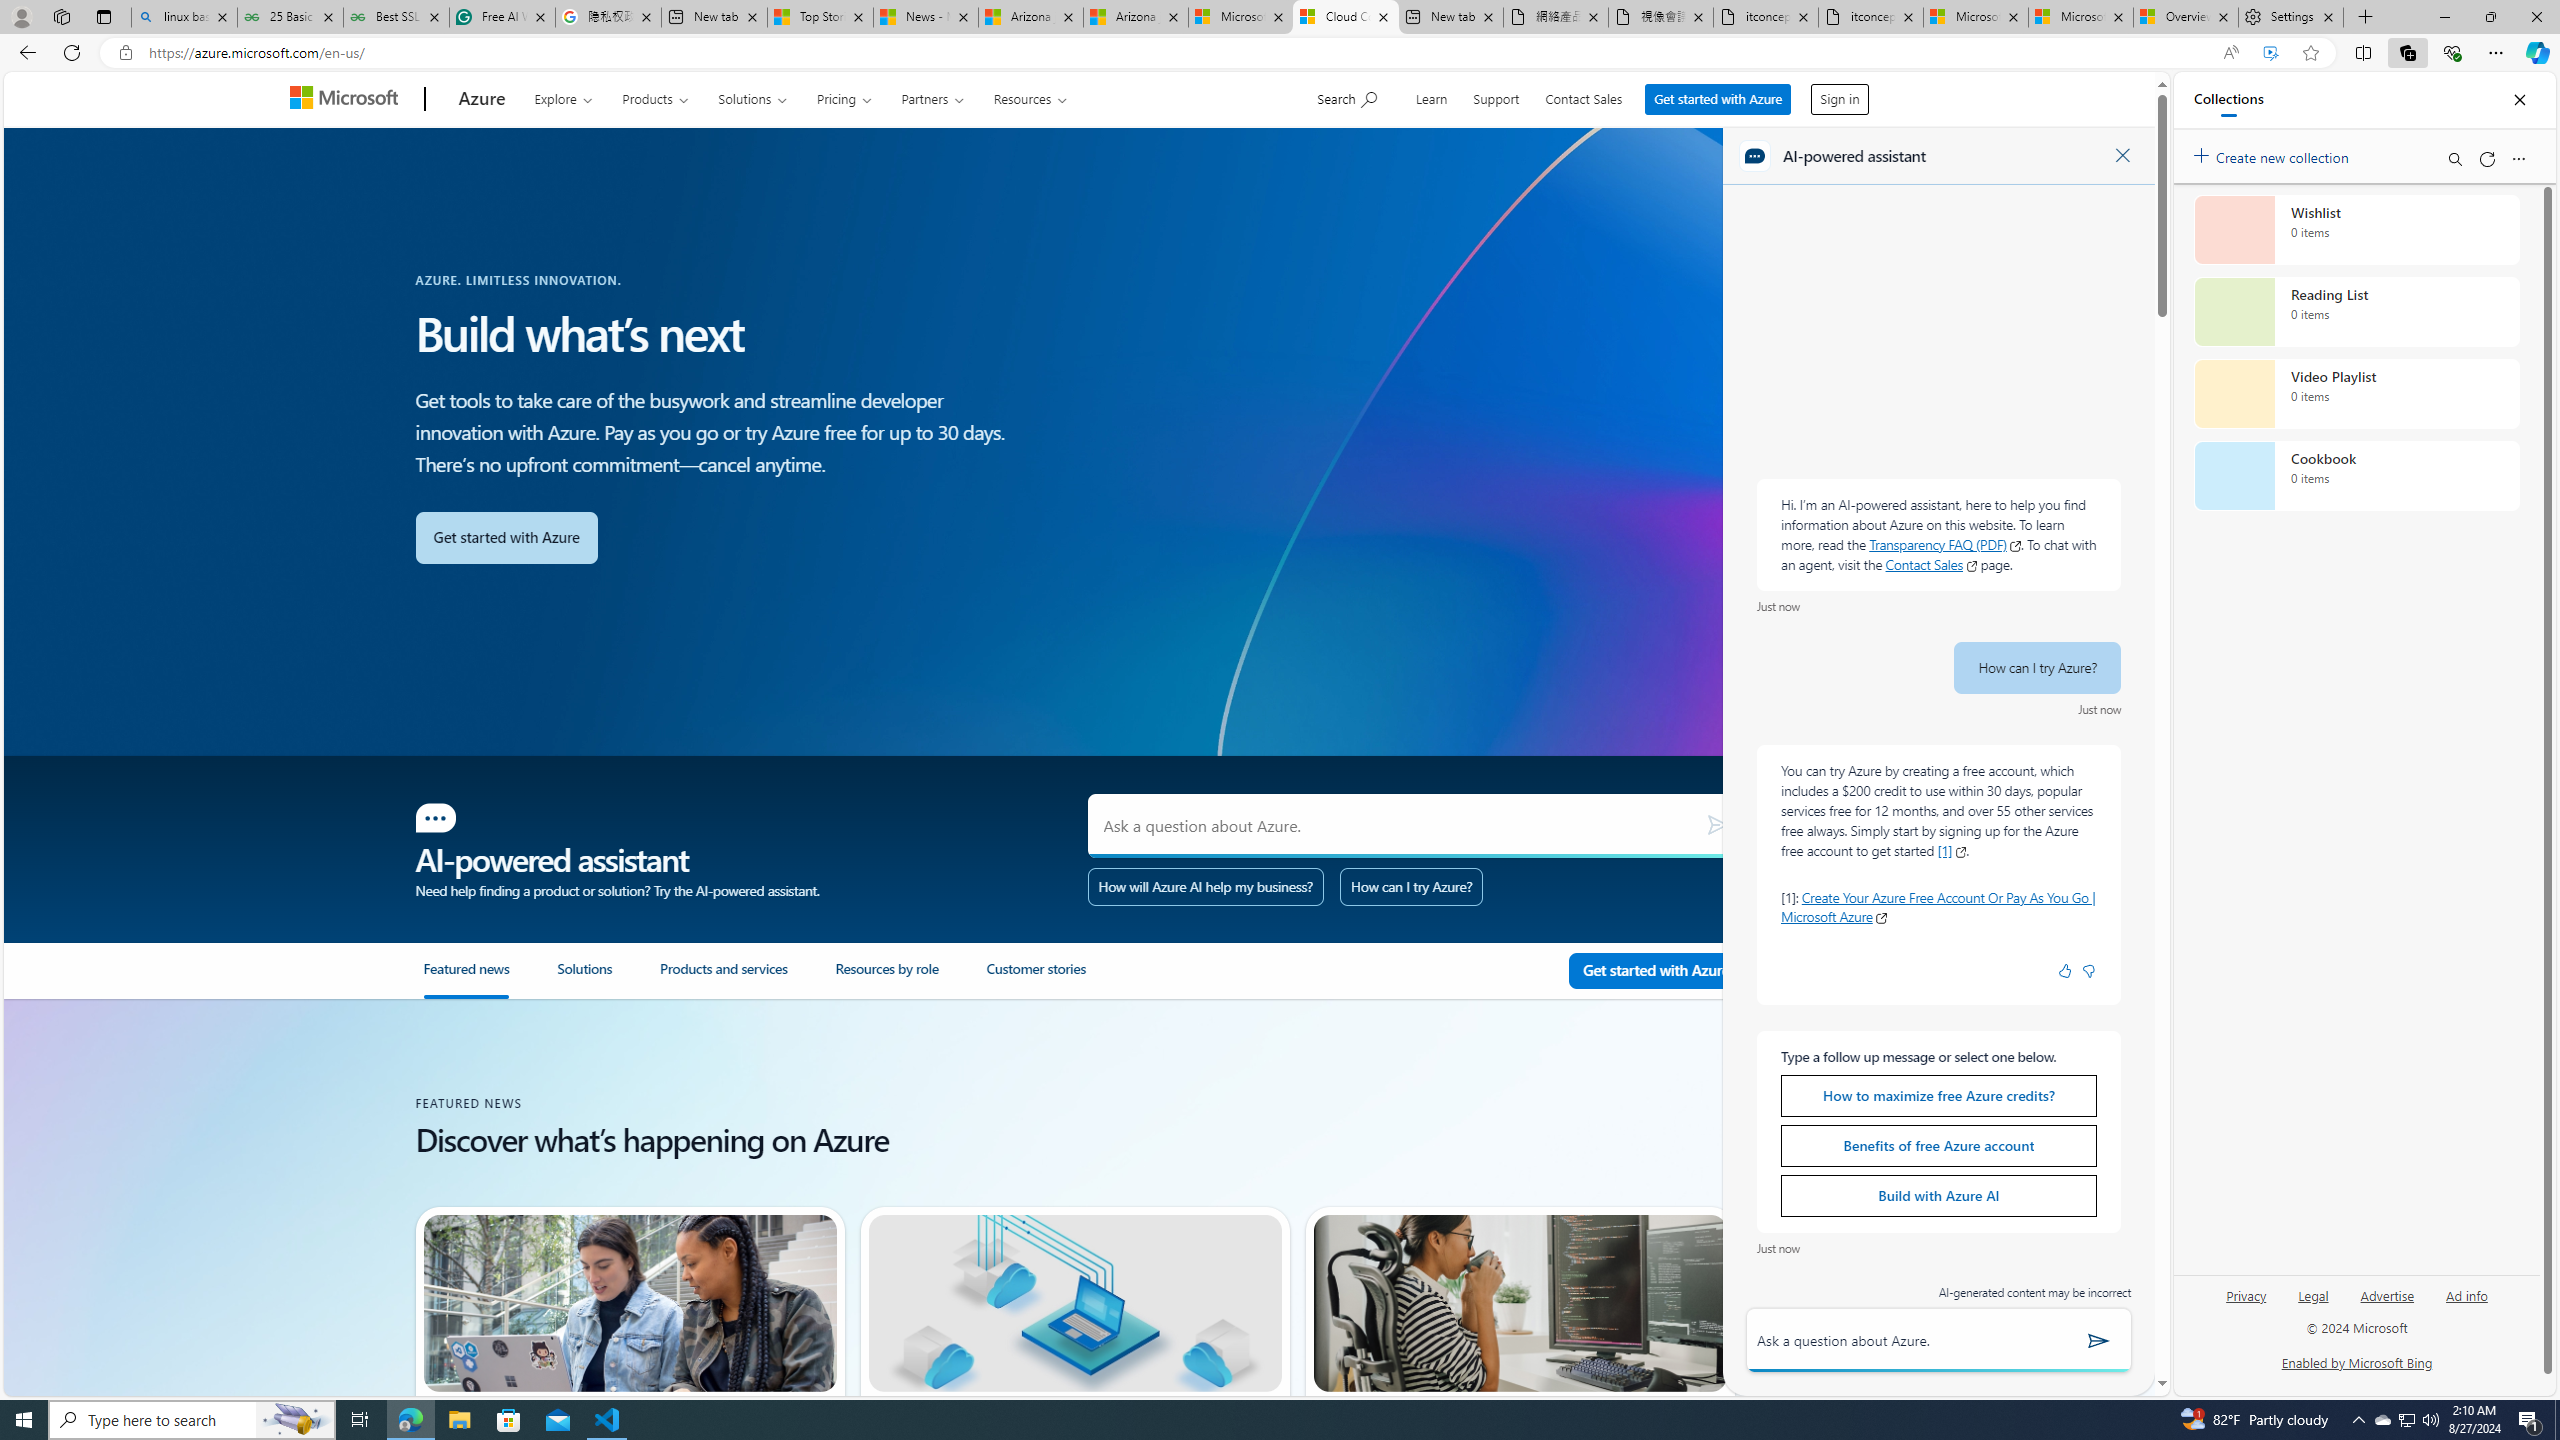 The width and height of the screenshot is (2560, 1440). What do you see at coordinates (1496, 96) in the screenshot?
I see `Support` at bounding box center [1496, 96].